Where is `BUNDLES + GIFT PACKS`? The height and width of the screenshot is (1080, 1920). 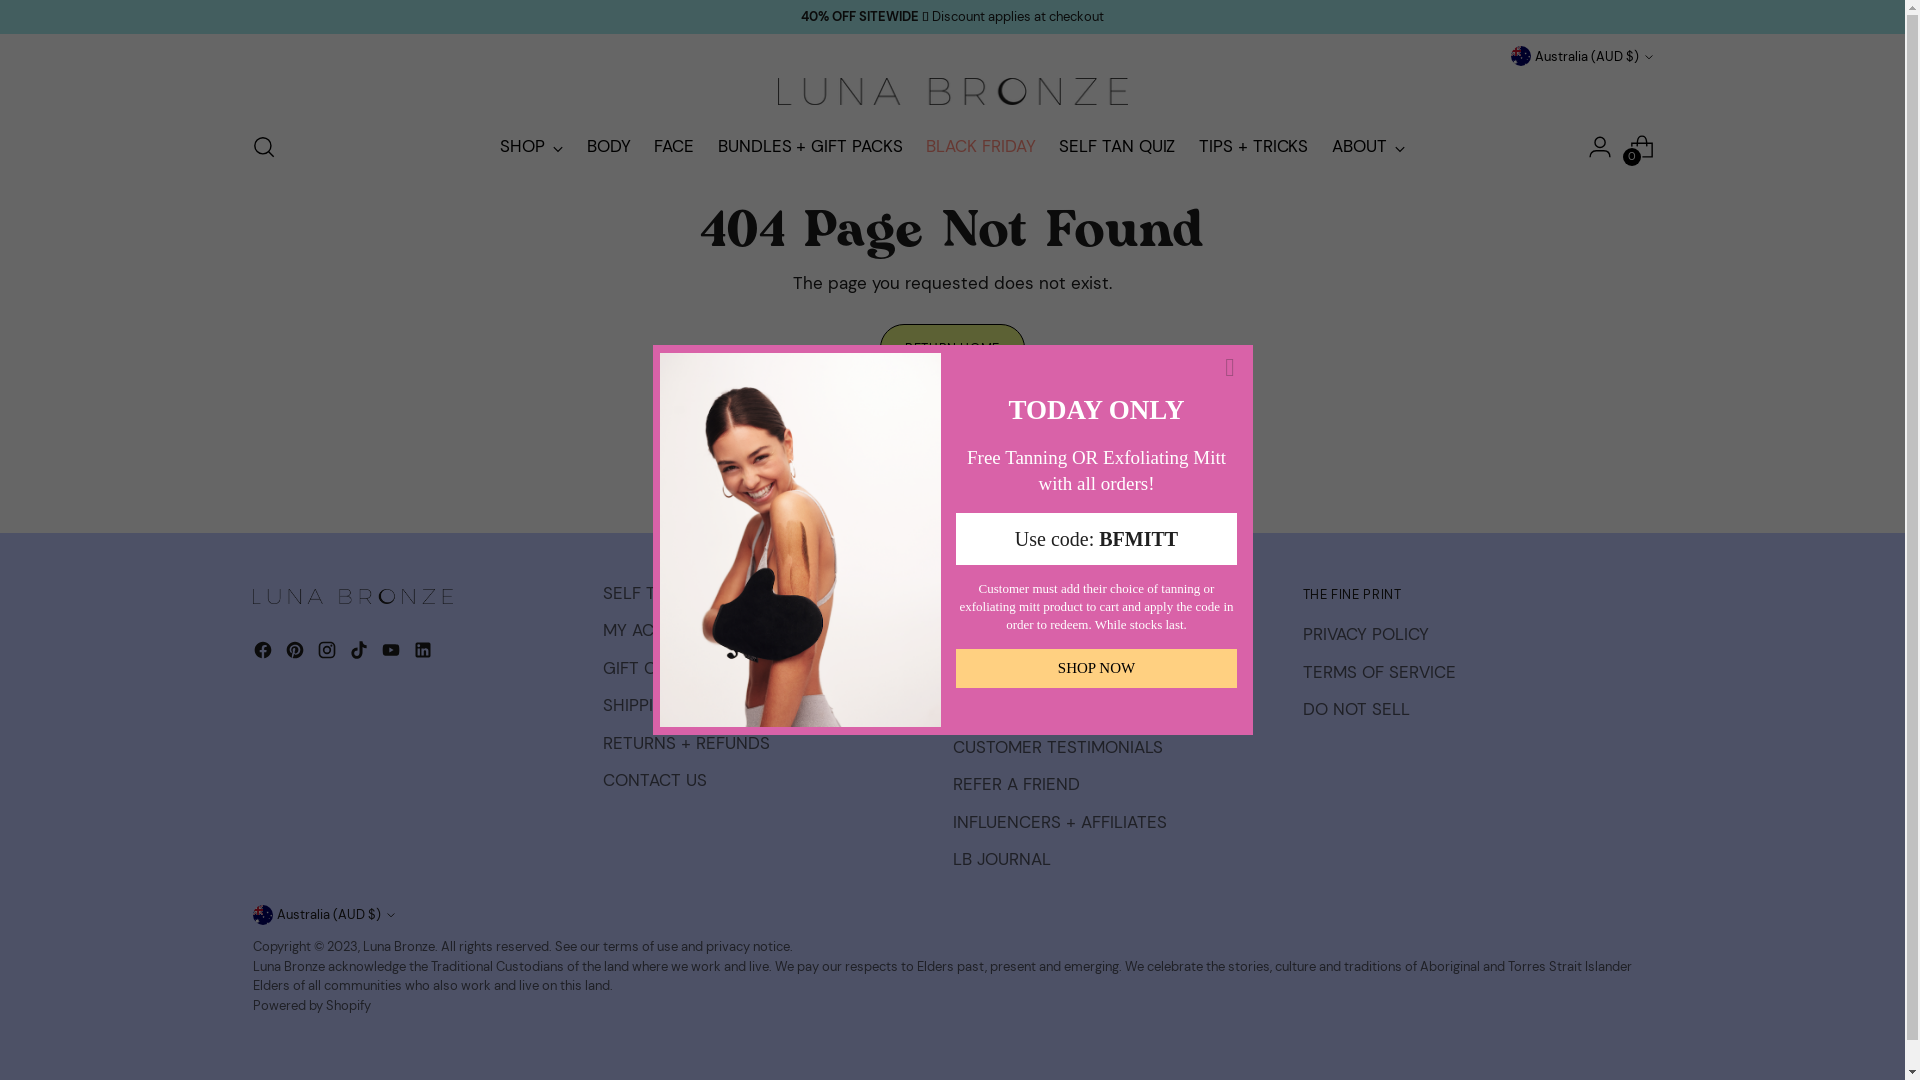
BUNDLES + GIFT PACKS is located at coordinates (810, 147).